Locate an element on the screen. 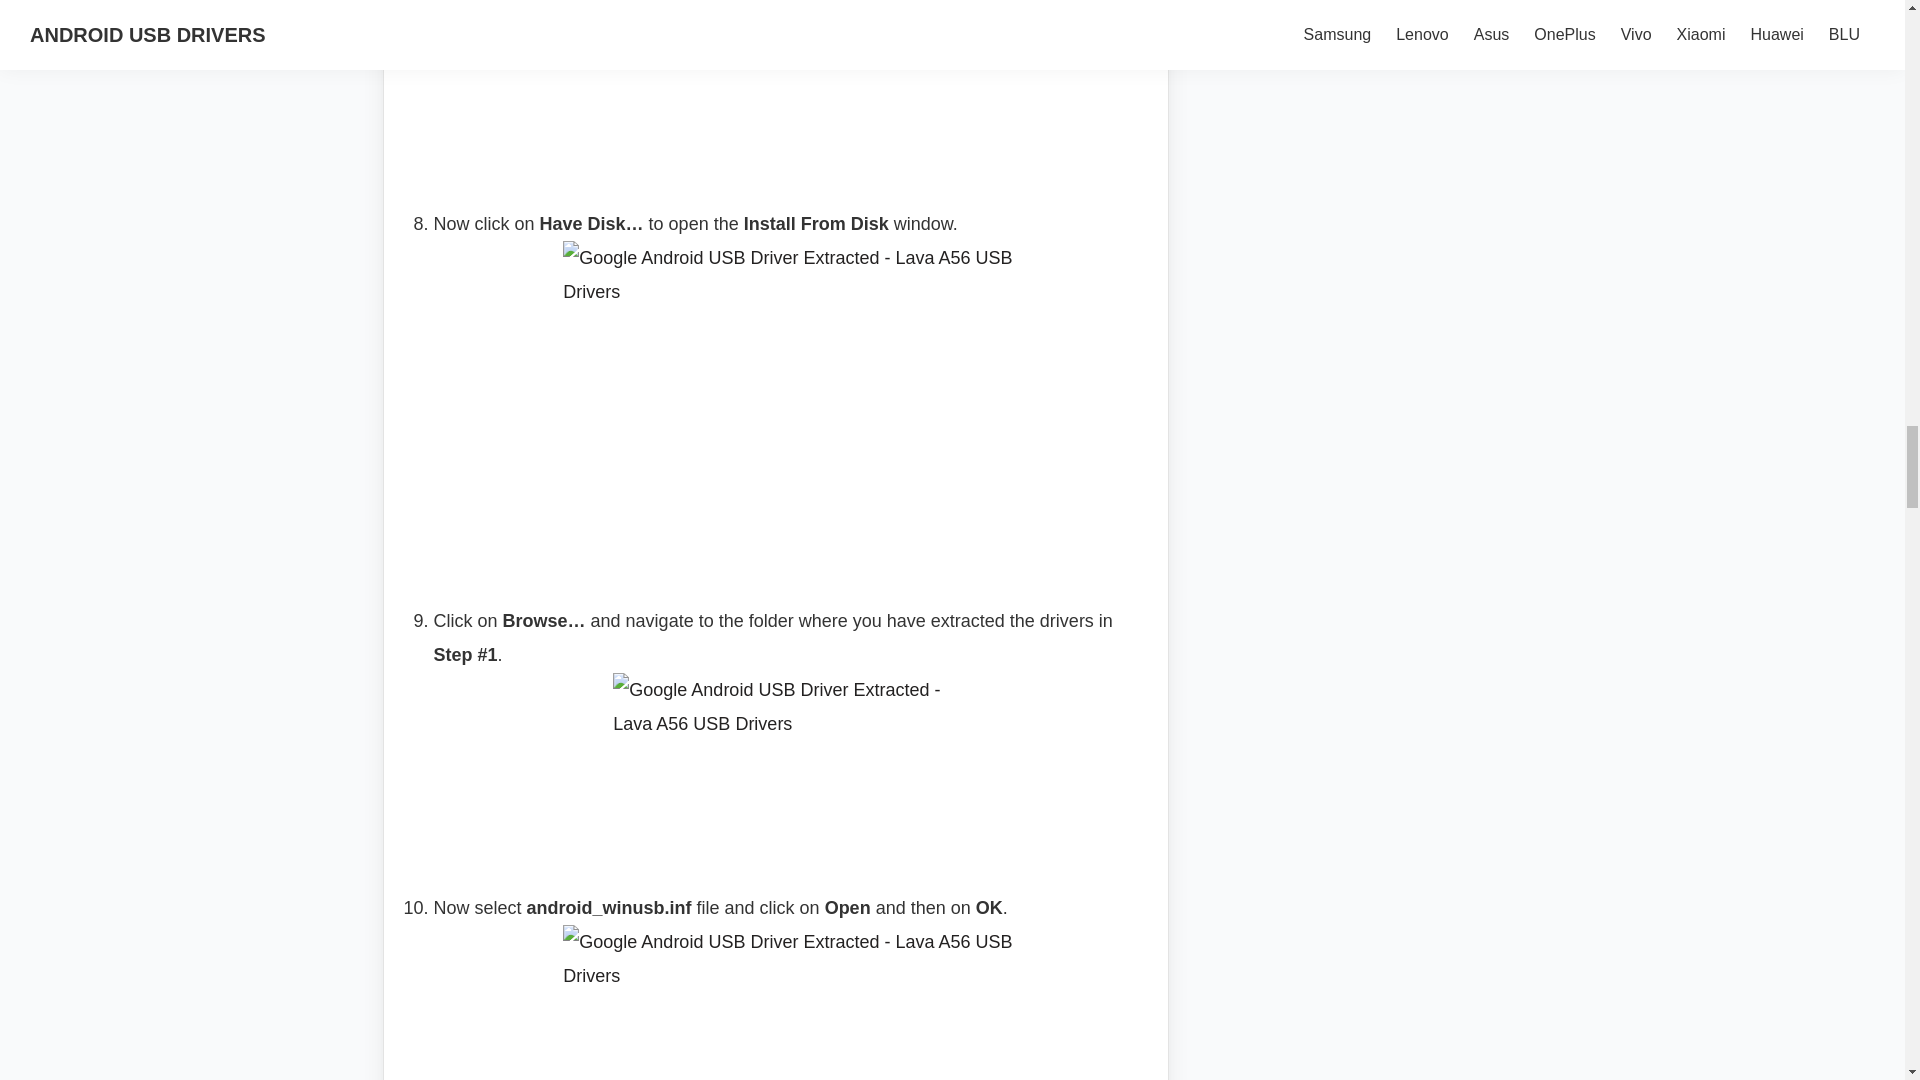 The image size is (1920, 1080). Google Android USB Driver Extracted - Lava A56 USB Drivers is located at coordinates (788, 1002).